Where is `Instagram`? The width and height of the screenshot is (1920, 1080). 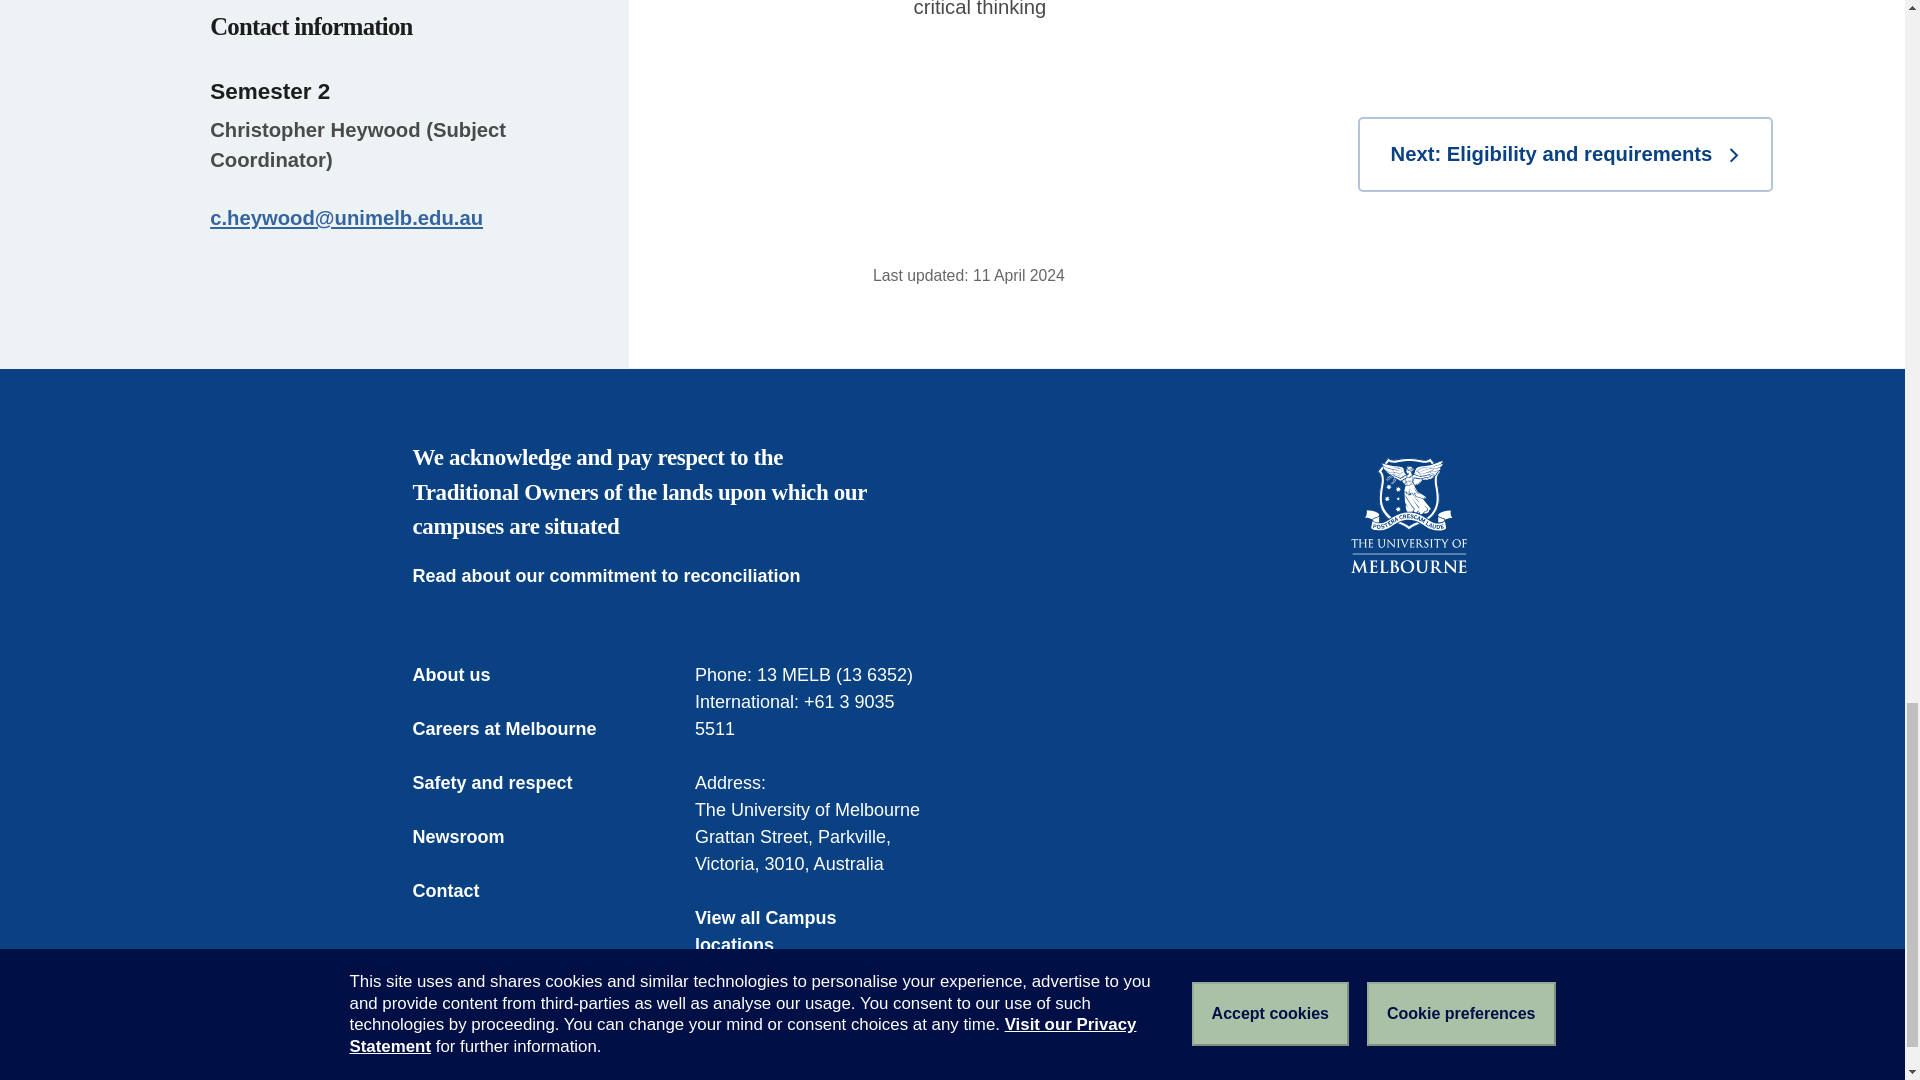
Instagram is located at coordinates (1472, 646).